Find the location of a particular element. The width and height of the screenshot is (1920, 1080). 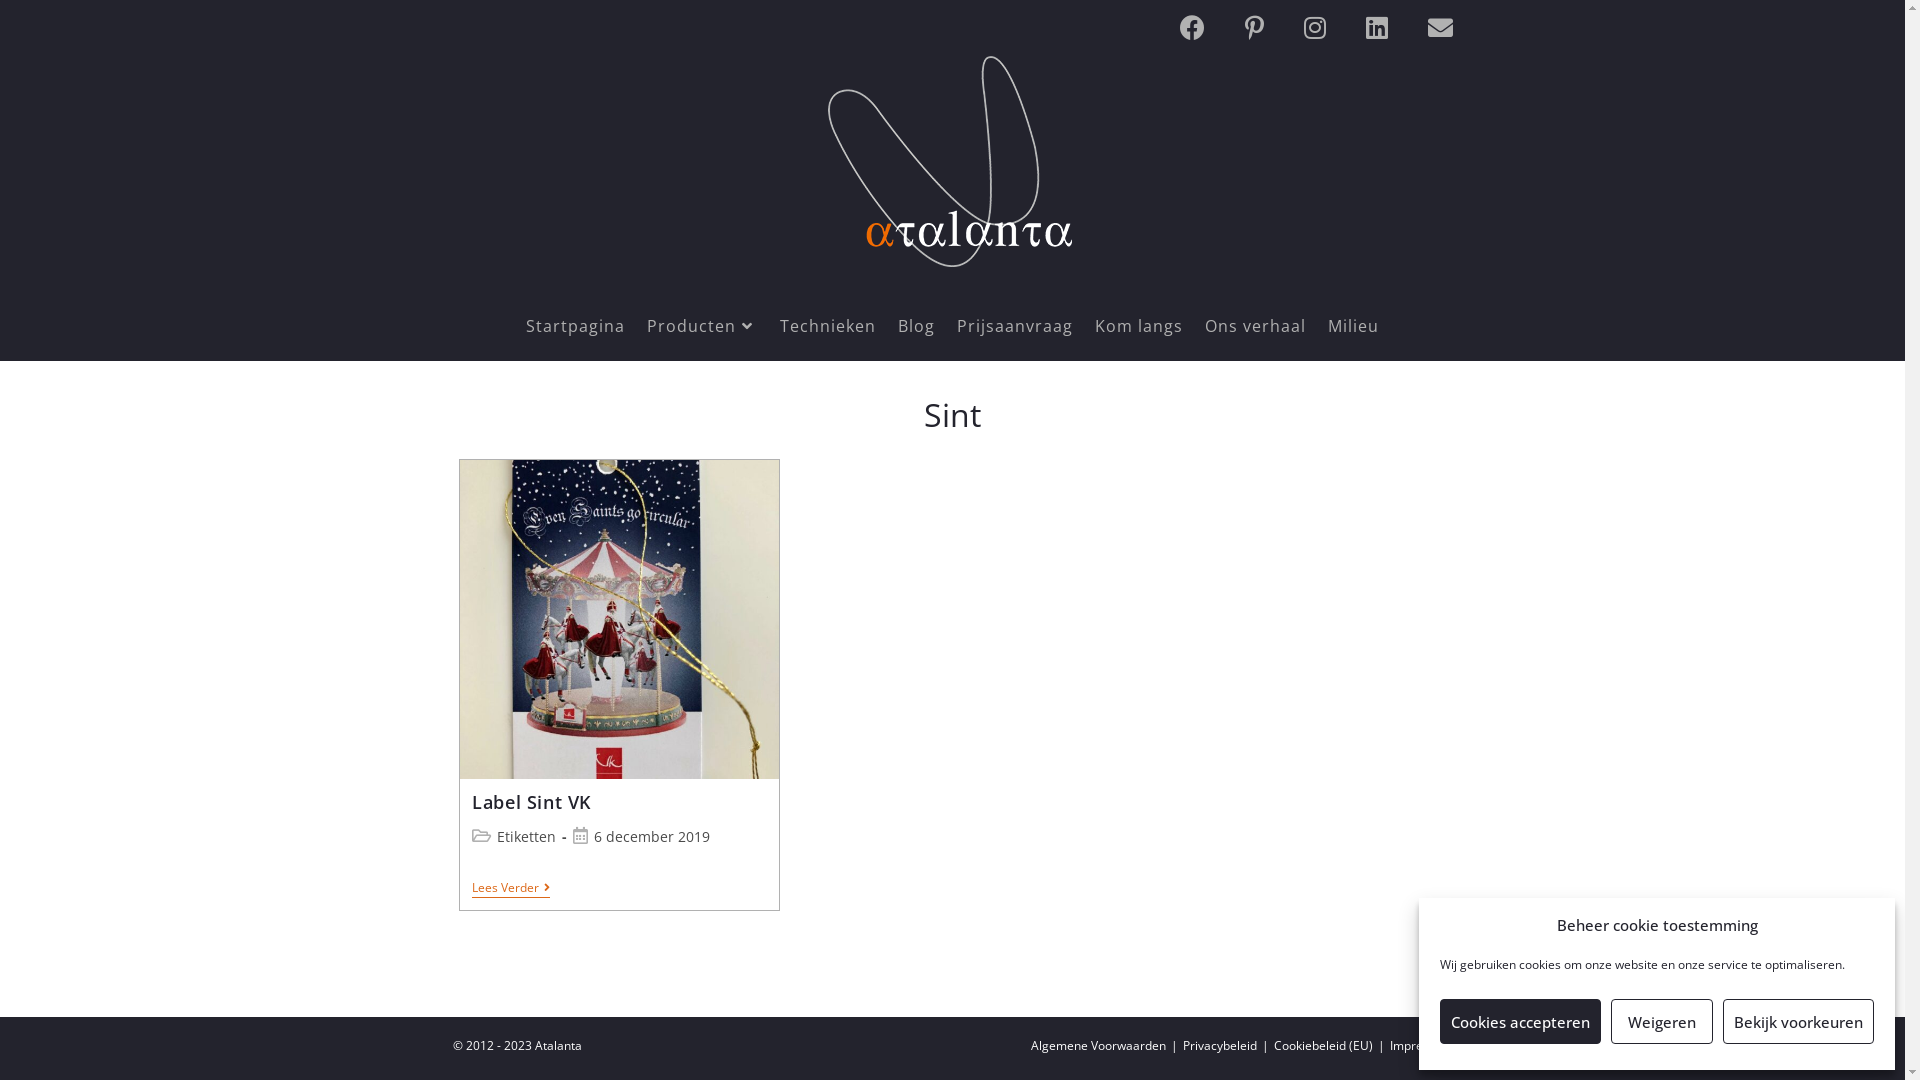

Label Sint VK is located at coordinates (532, 802).